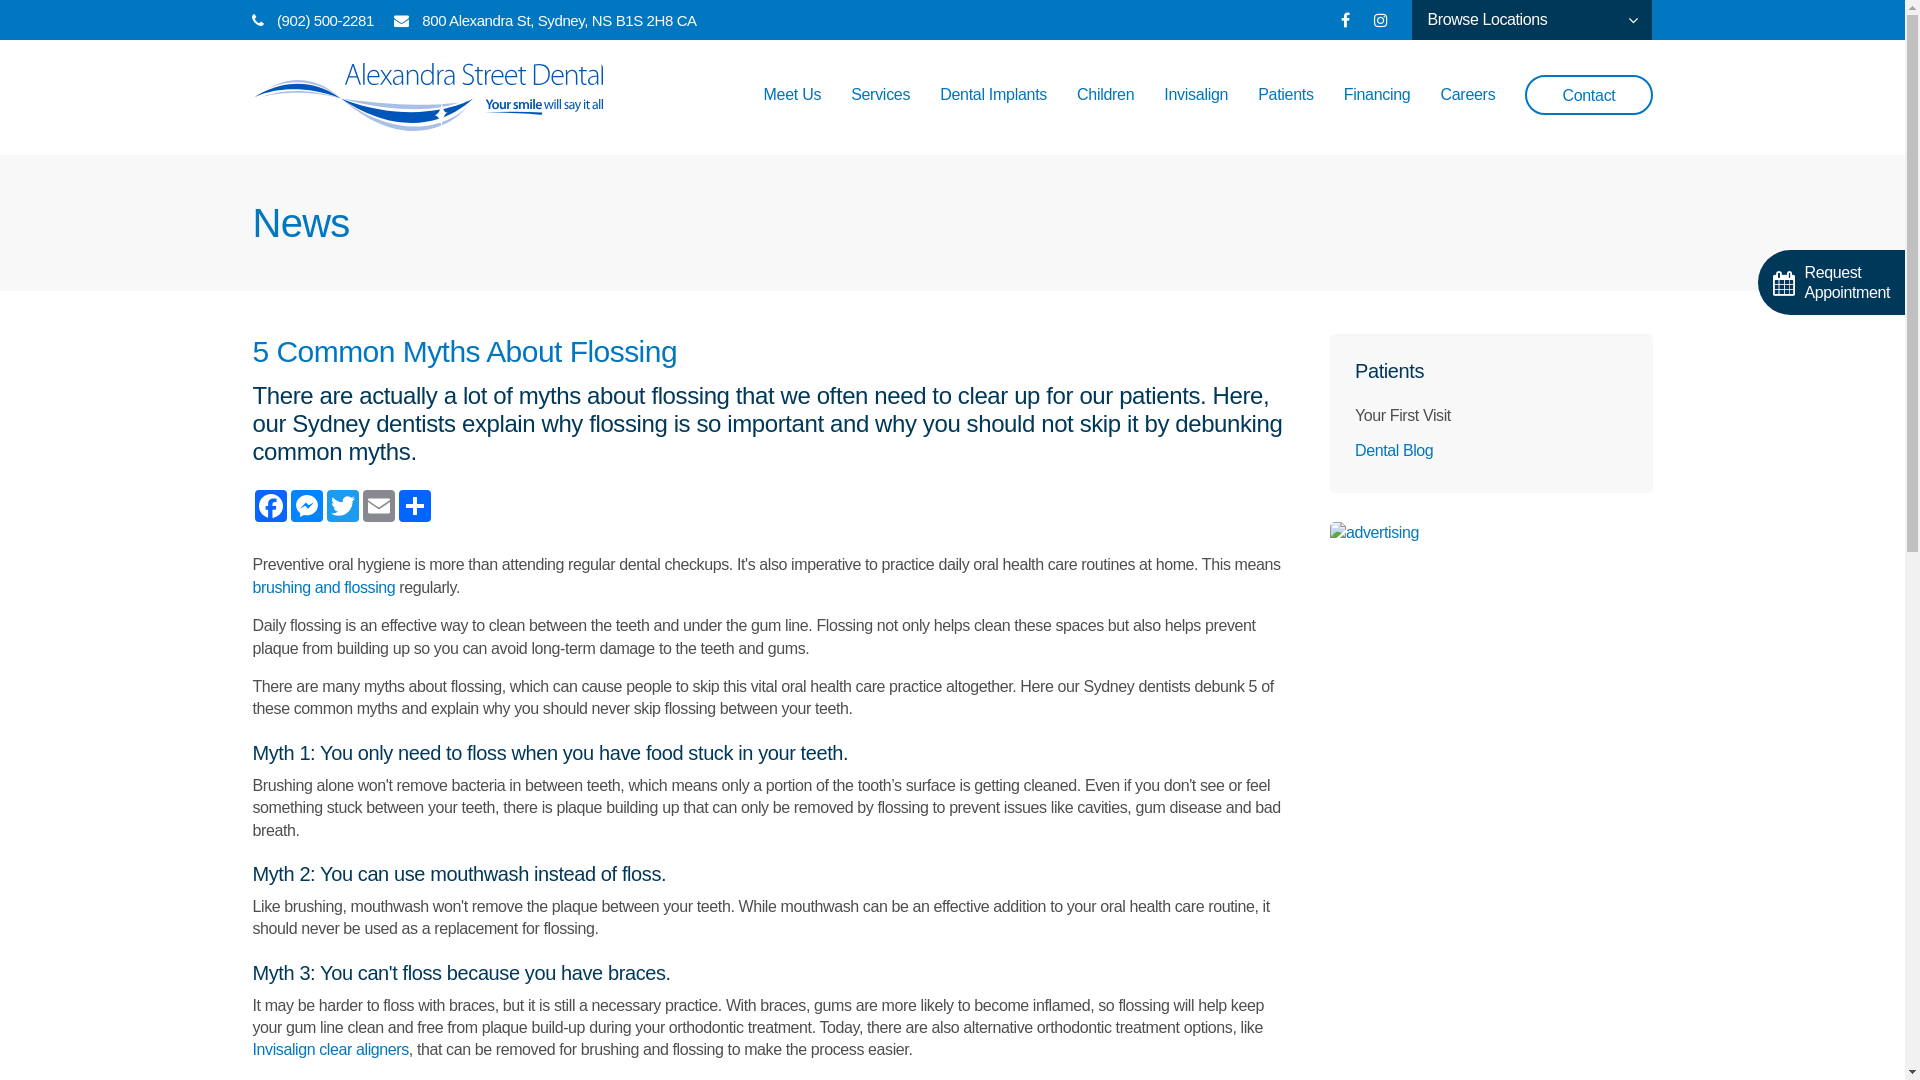  Describe the element at coordinates (1492, 450) in the screenshot. I see `Dental Blog` at that location.